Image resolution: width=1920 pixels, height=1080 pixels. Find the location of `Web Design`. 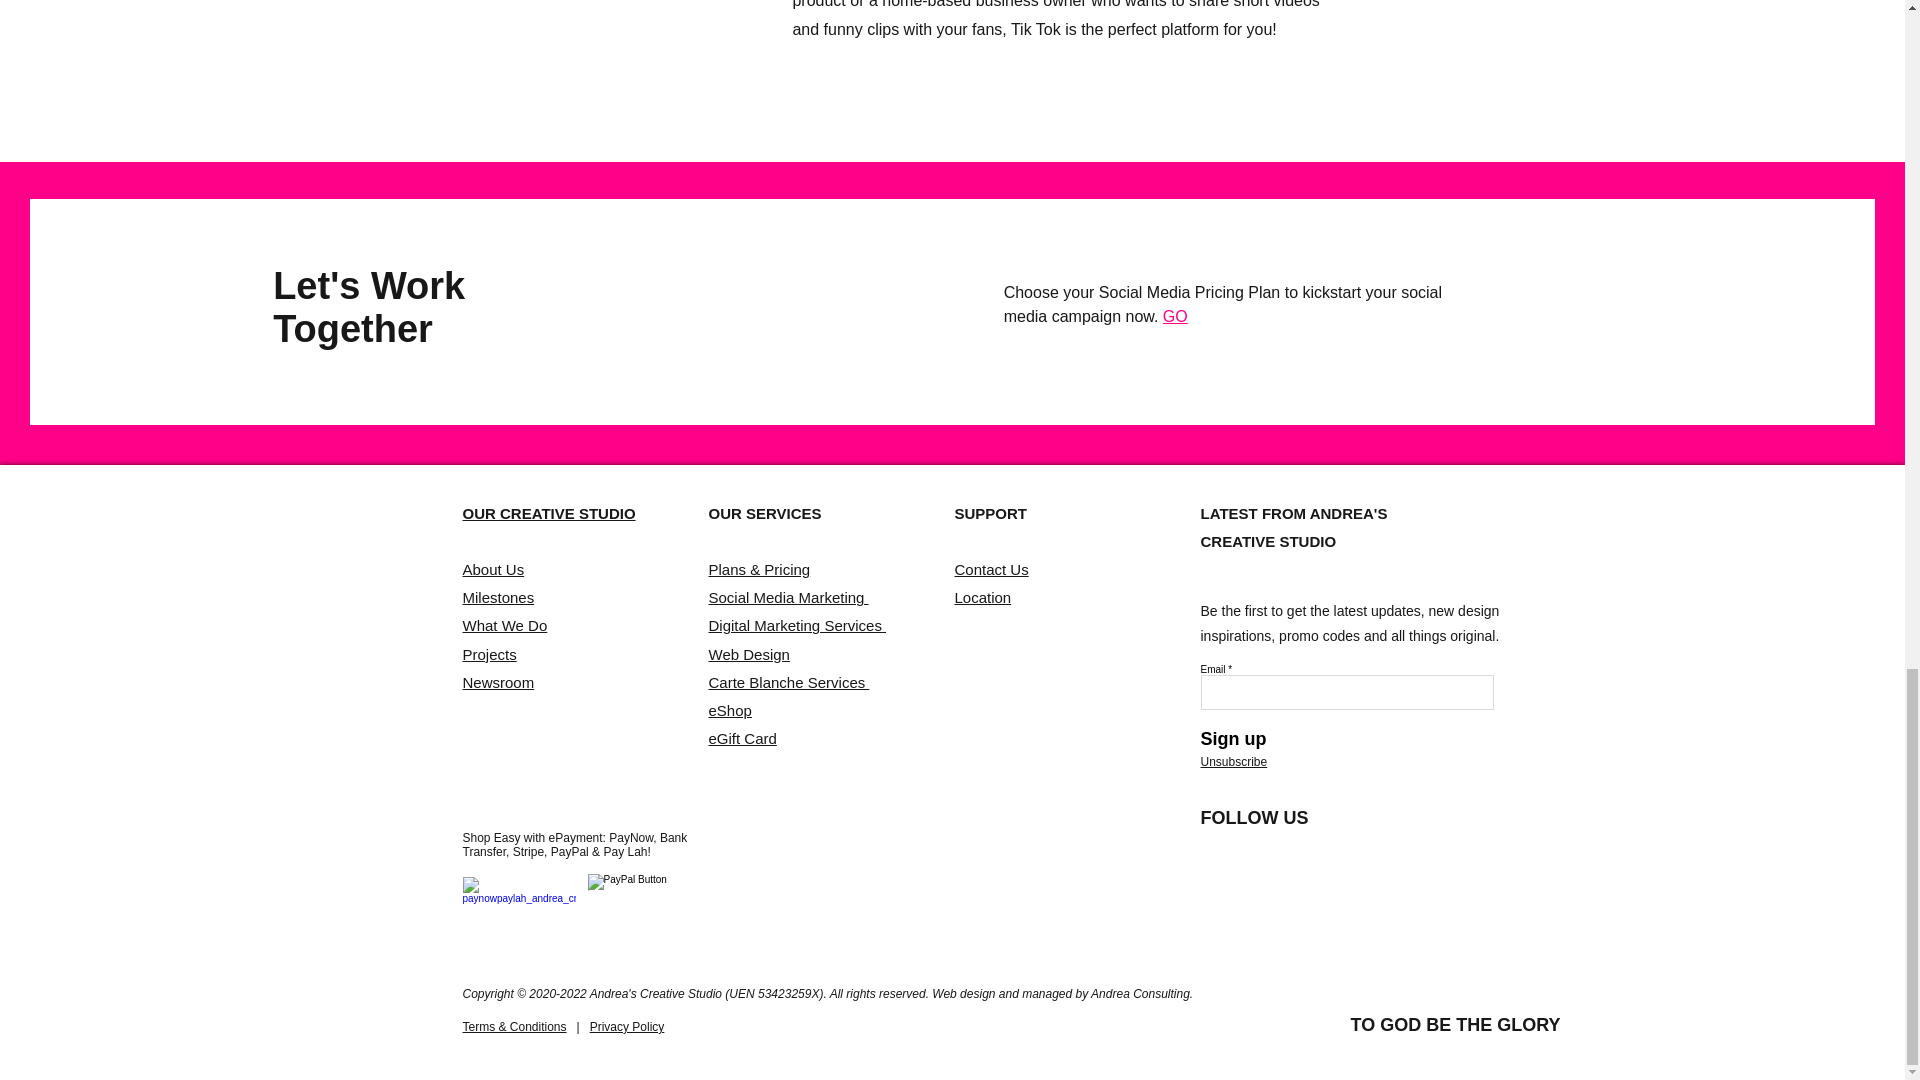

Web Design is located at coordinates (748, 654).